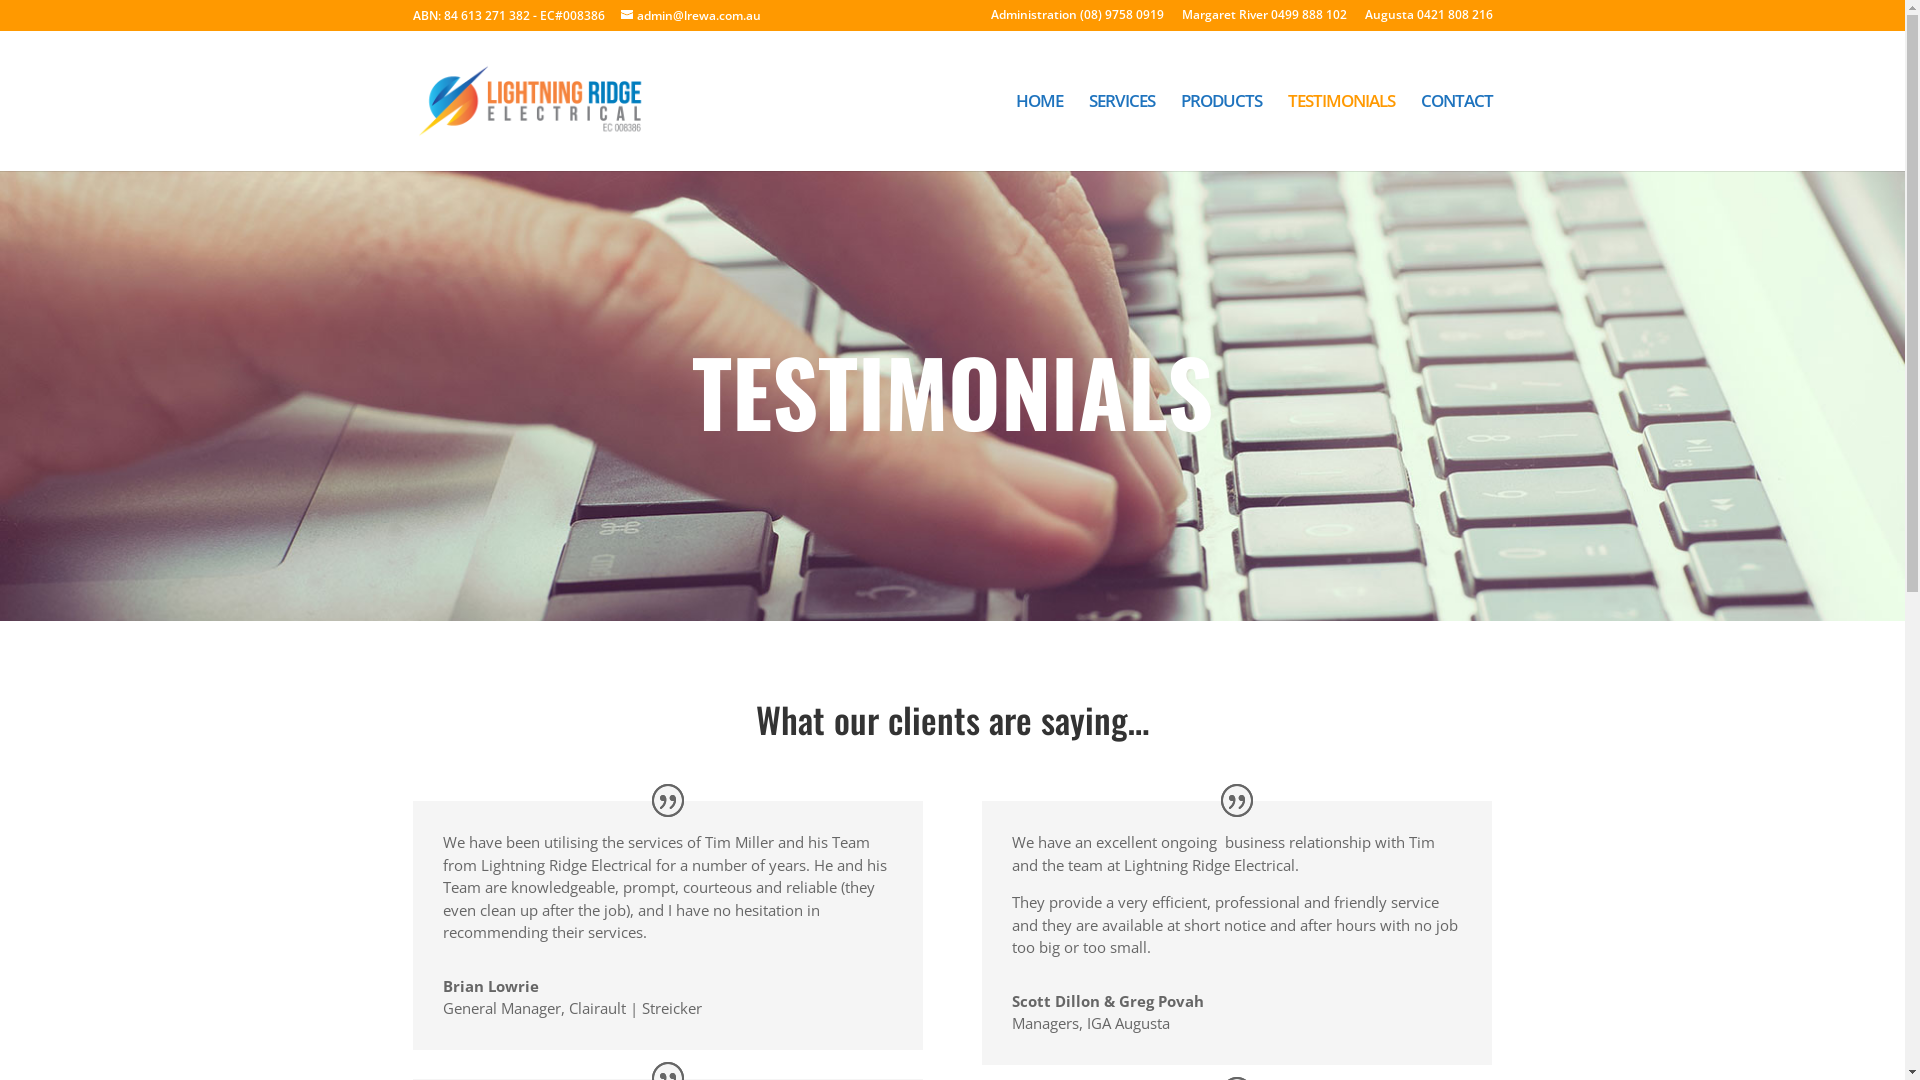 Image resolution: width=1920 pixels, height=1080 pixels. I want to click on CONTACT, so click(1456, 132).